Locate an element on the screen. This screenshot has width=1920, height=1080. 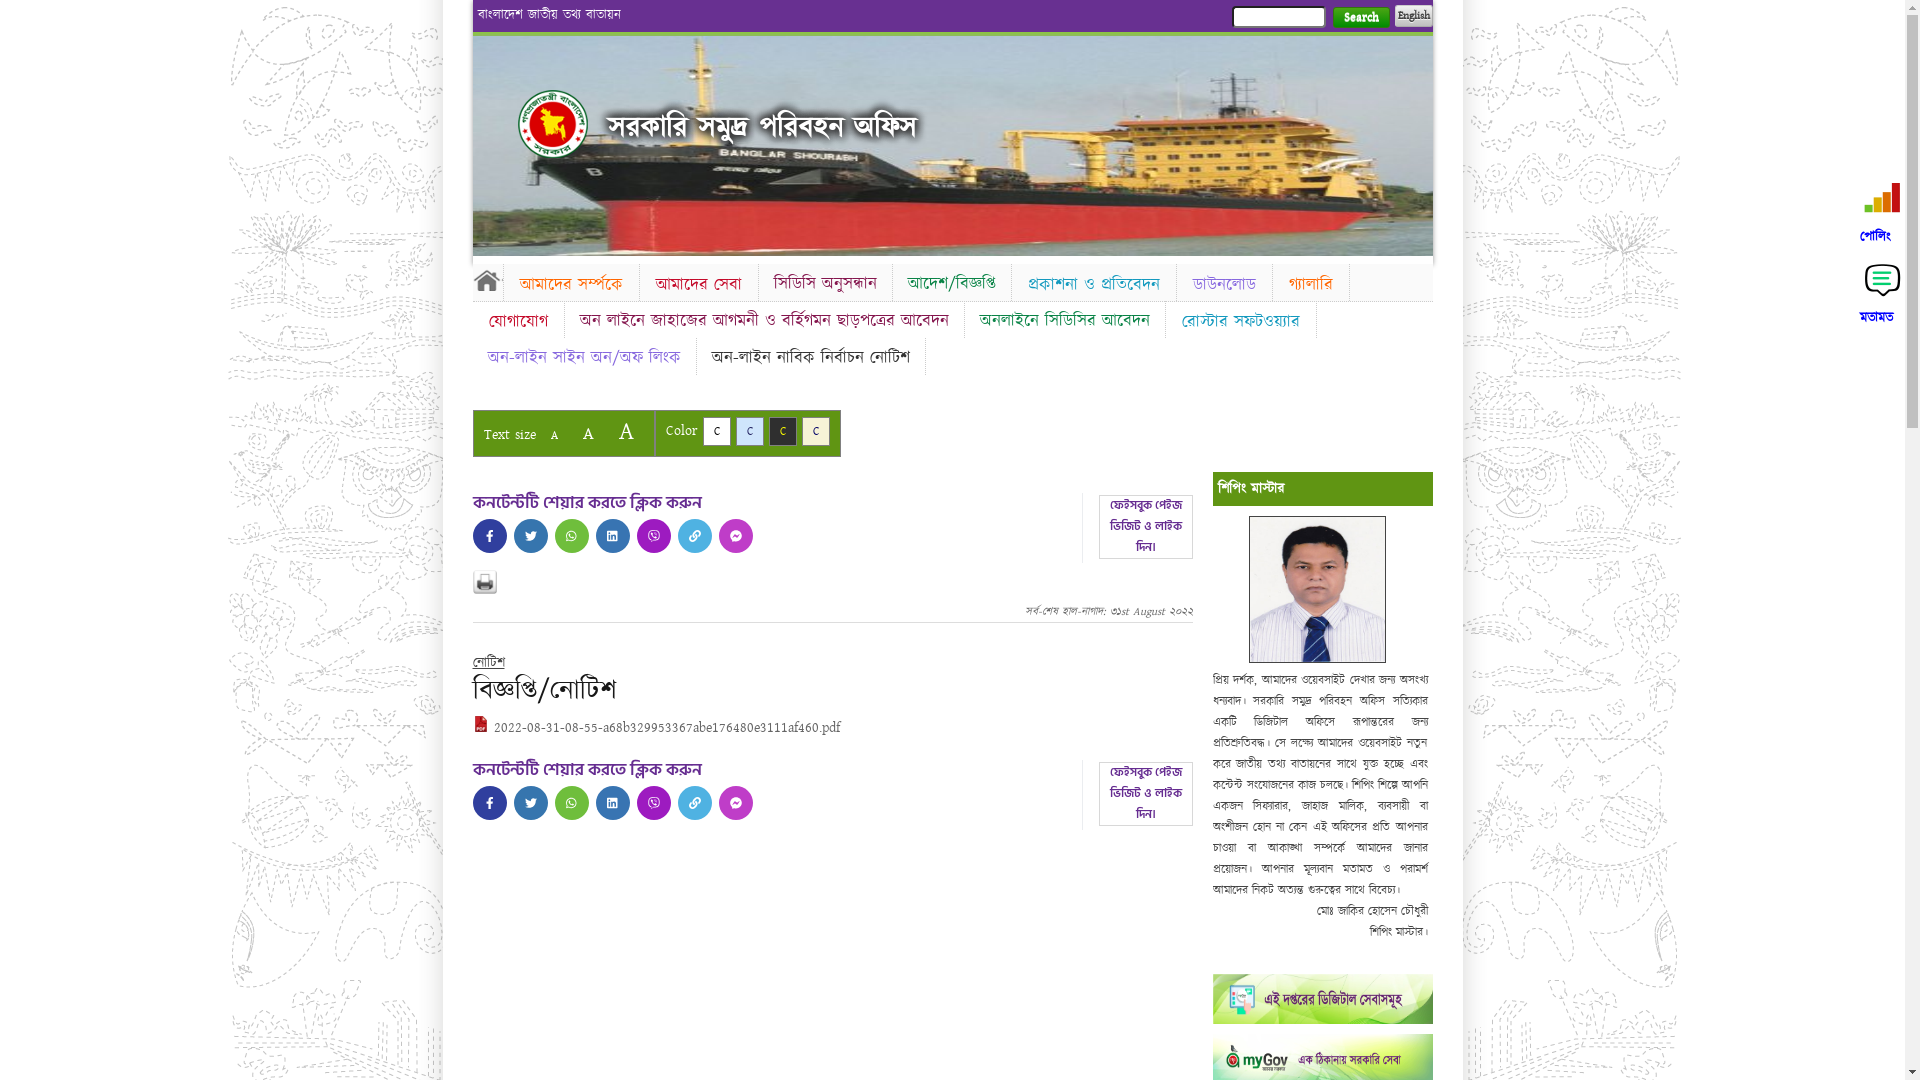
Home is located at coordinates (487, 280).